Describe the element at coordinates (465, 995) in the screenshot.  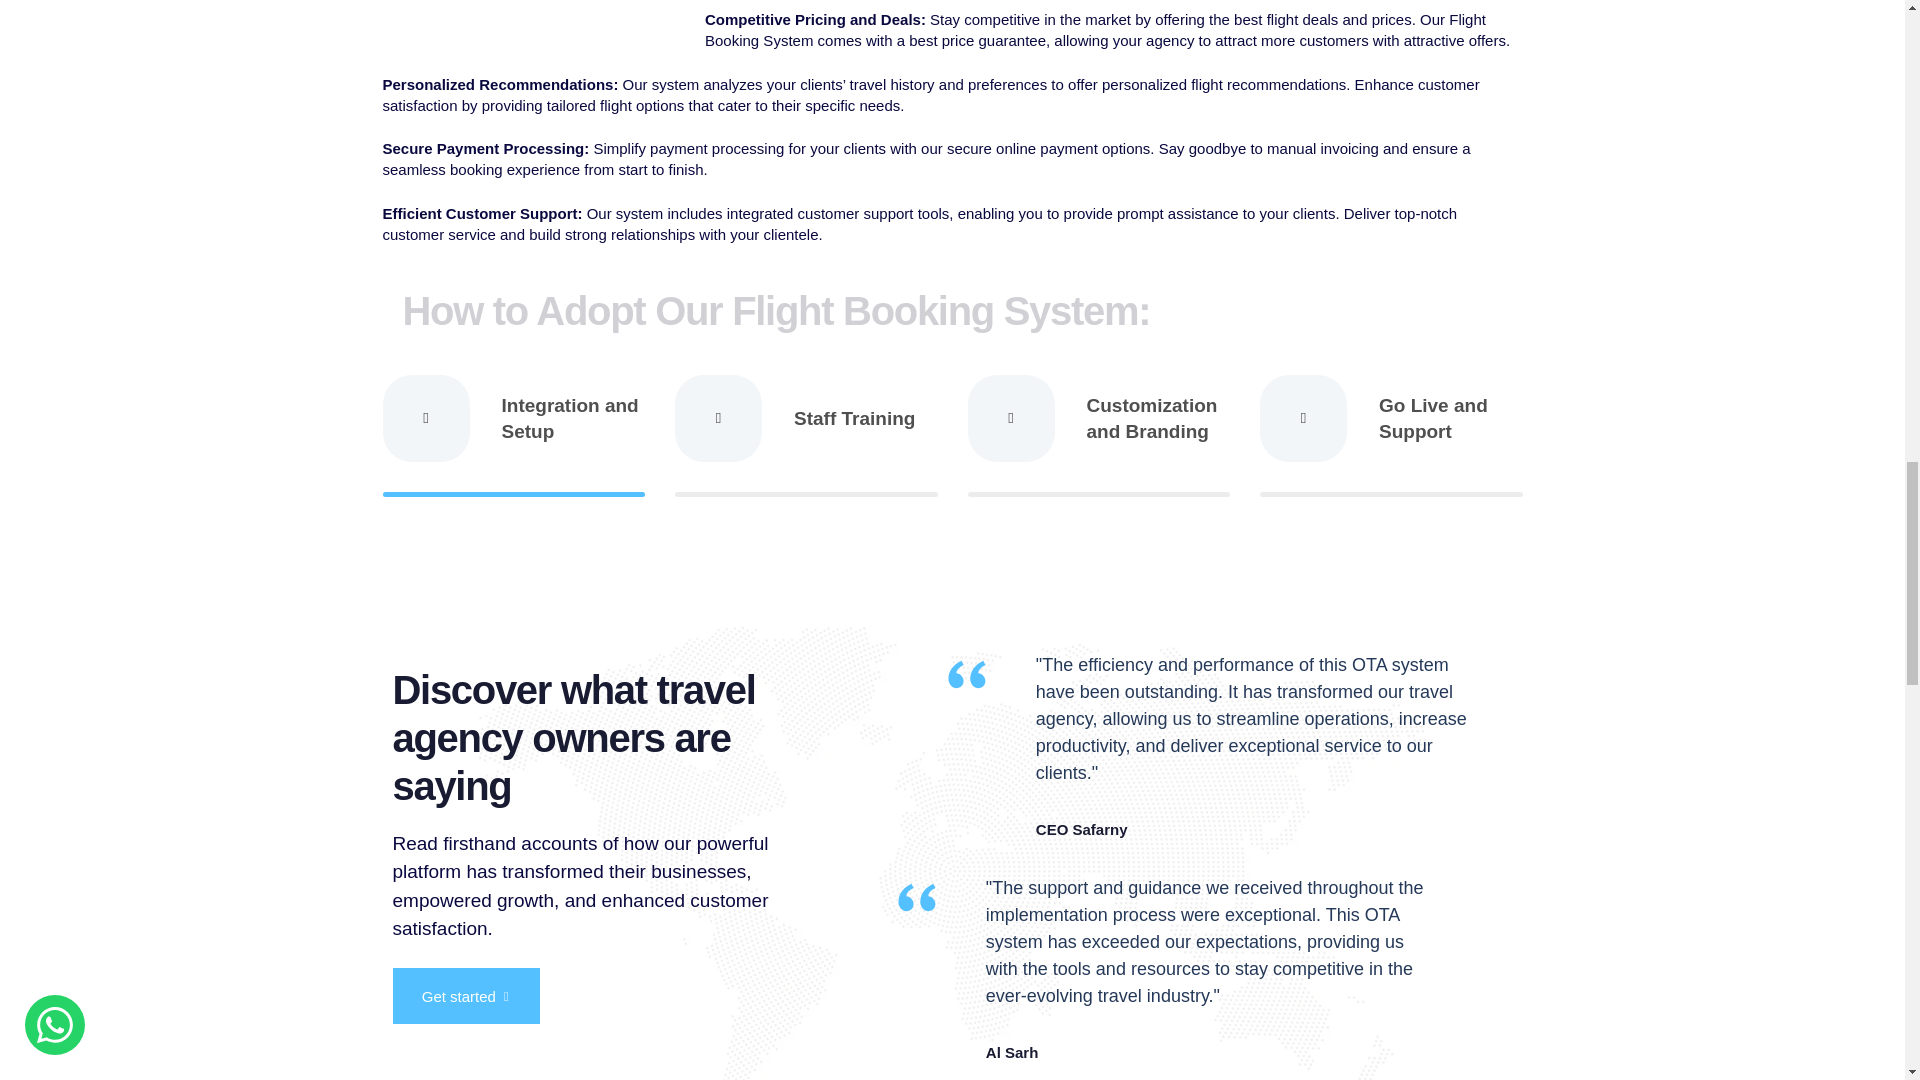
I see `Get started` at that location.